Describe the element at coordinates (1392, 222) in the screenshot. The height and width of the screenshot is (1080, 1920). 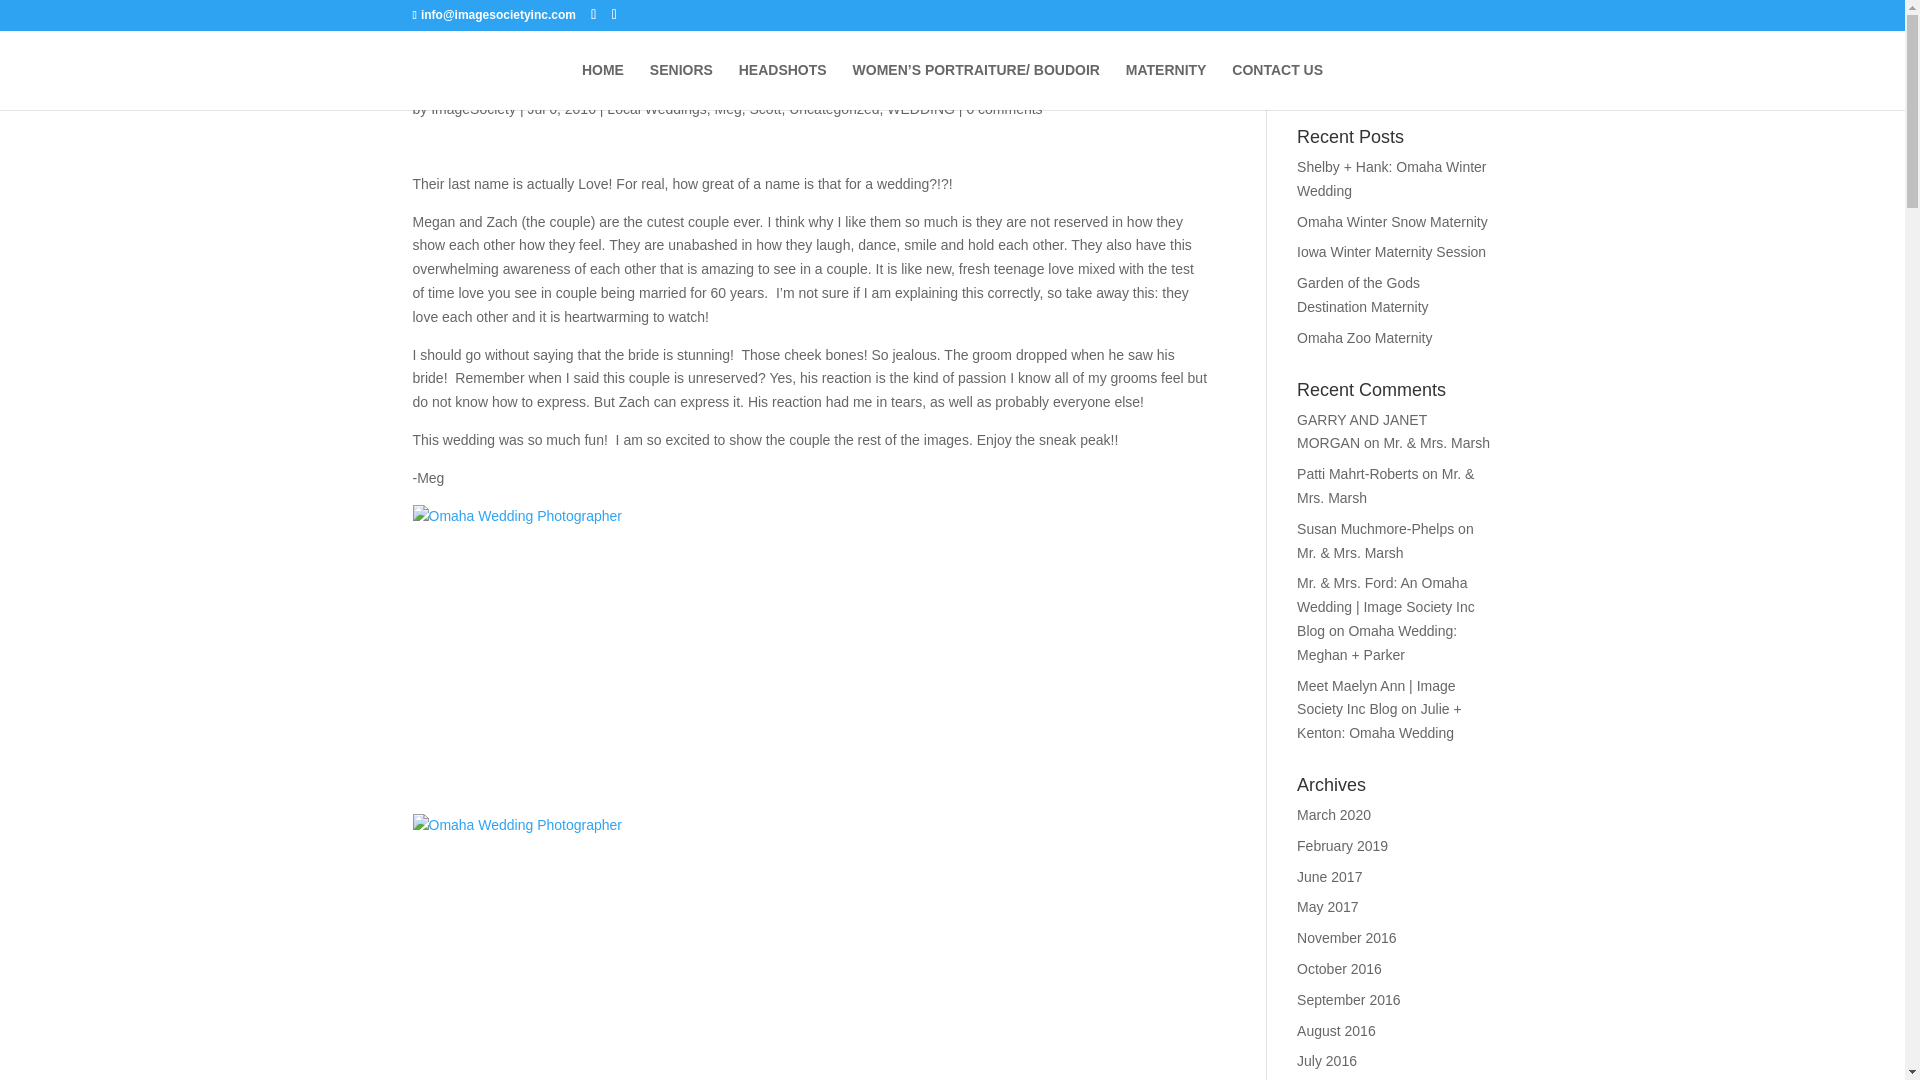
I see `Omaha Winter Snow Maternity` at that location.